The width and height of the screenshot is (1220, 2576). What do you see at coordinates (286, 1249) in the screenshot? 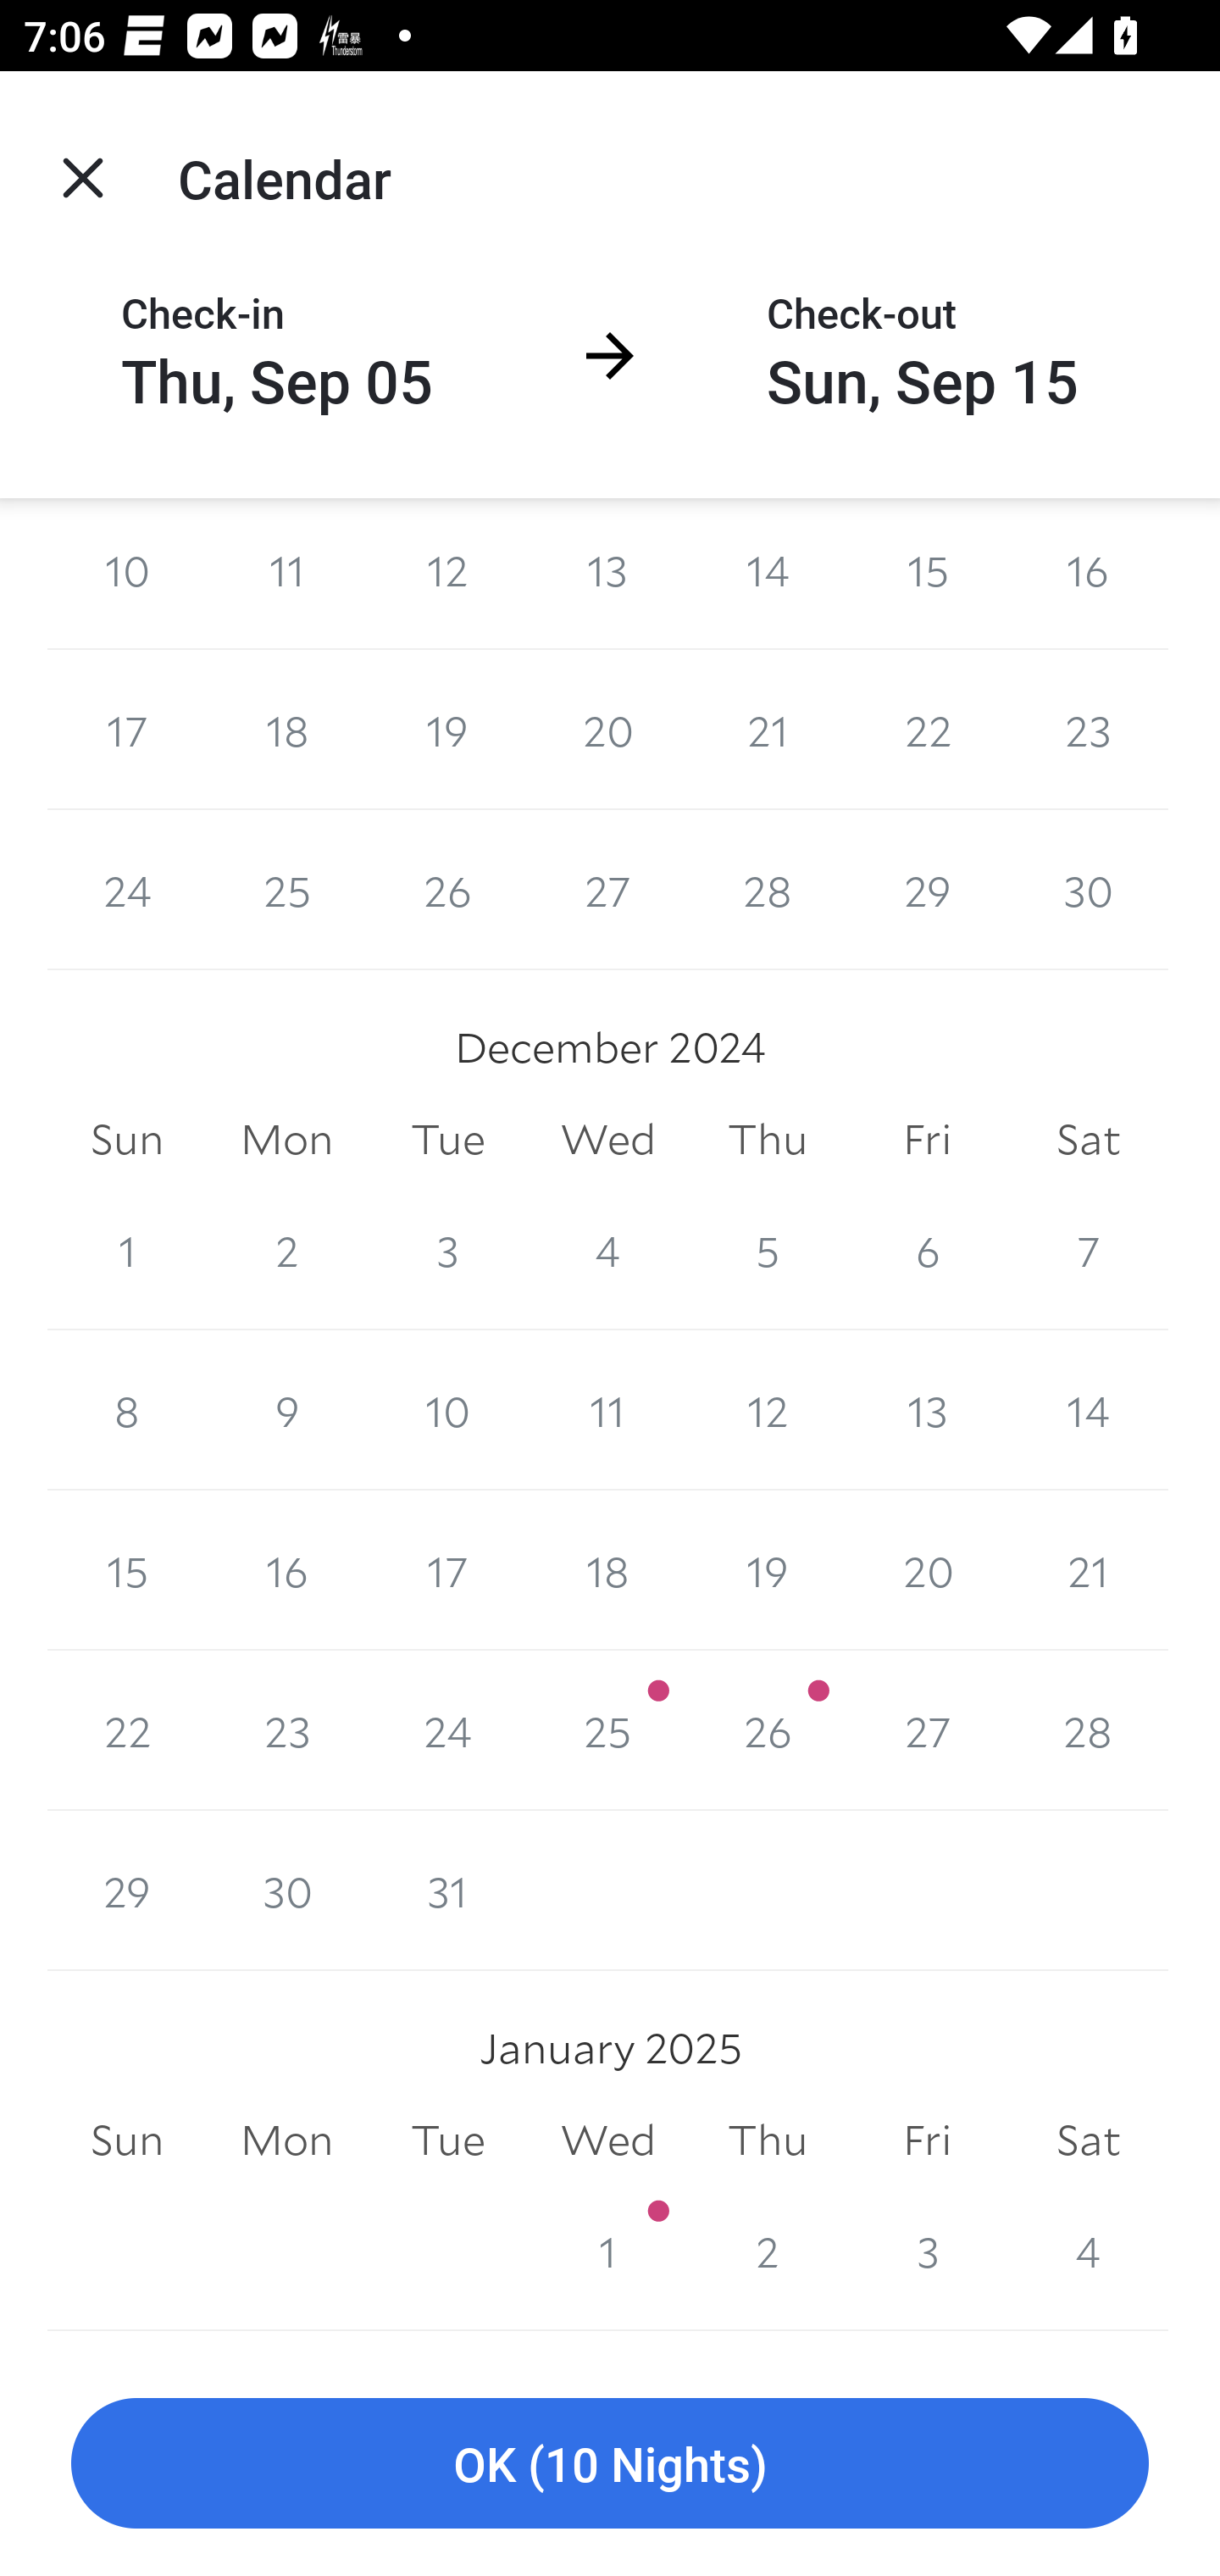
I see `2 2 December 2024` at bounding box center [286, 1249].